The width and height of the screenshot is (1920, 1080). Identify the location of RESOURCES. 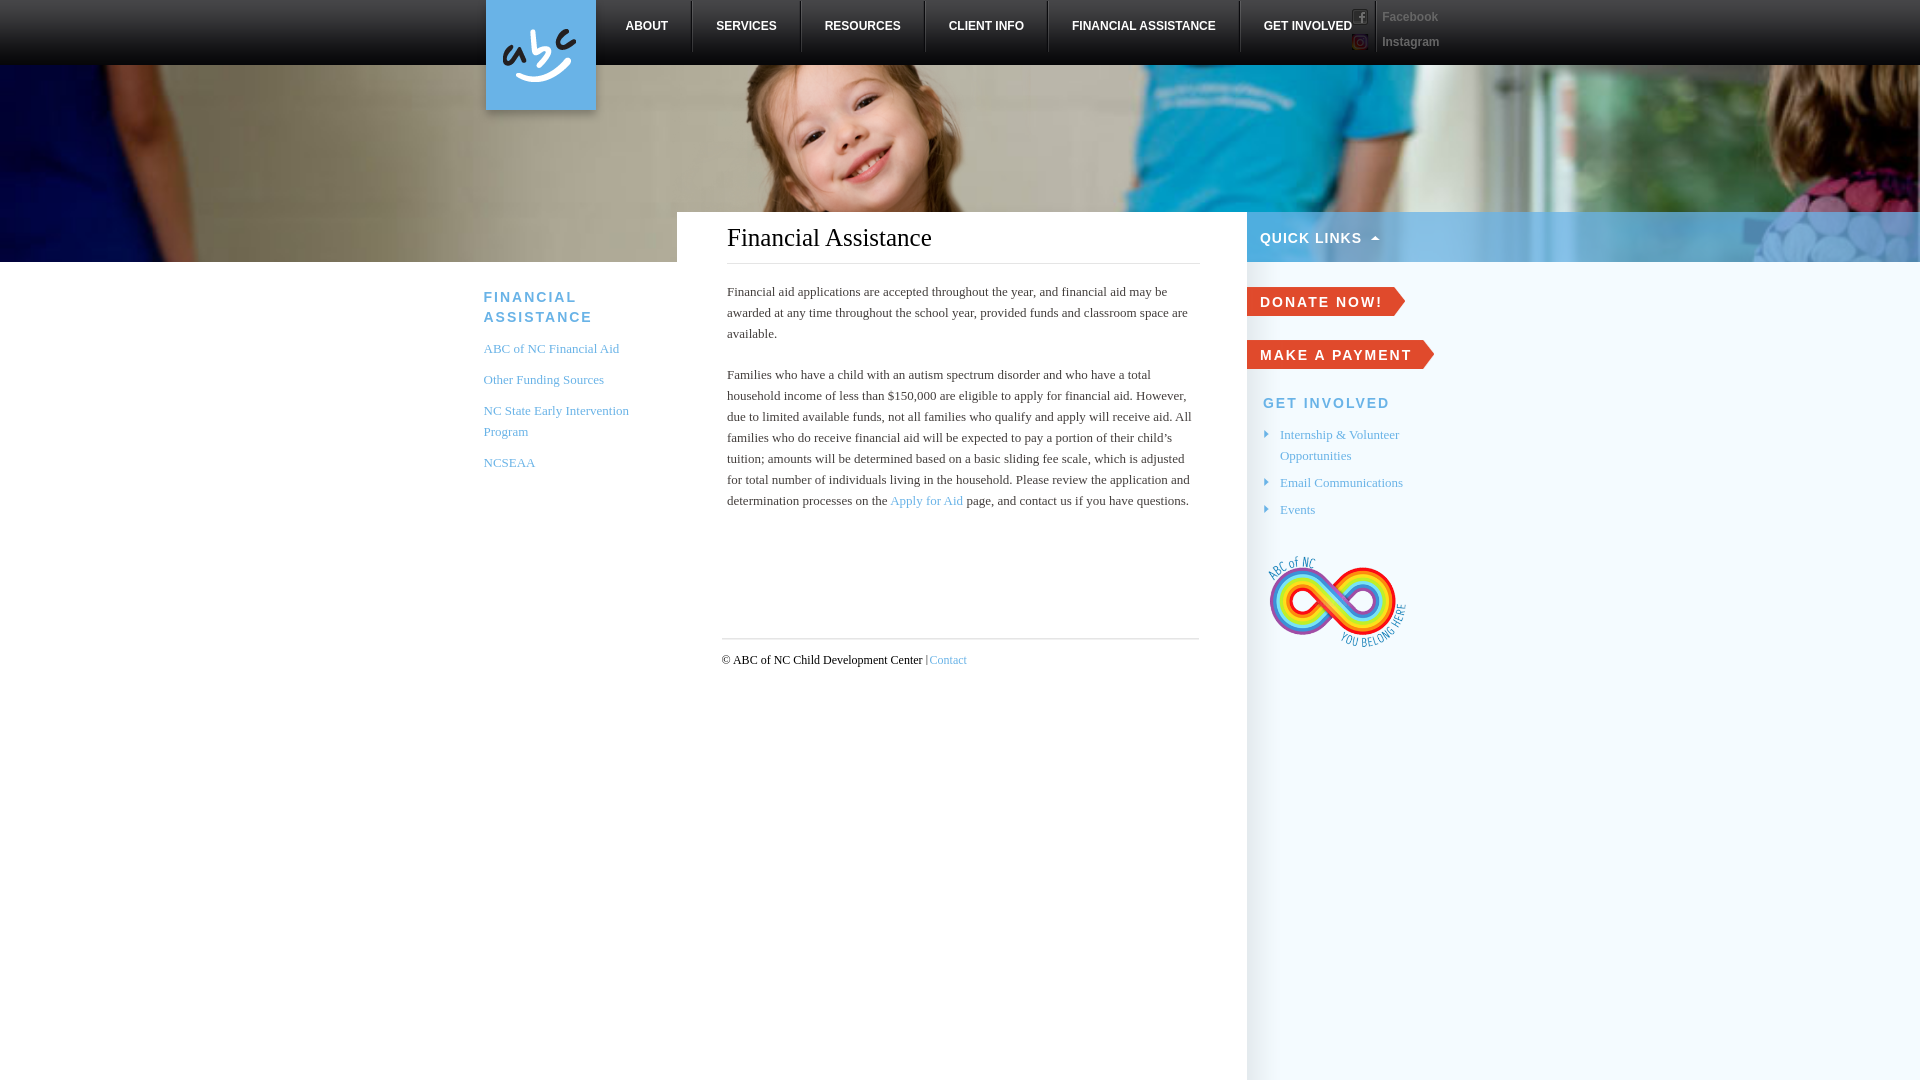
(862, 26).